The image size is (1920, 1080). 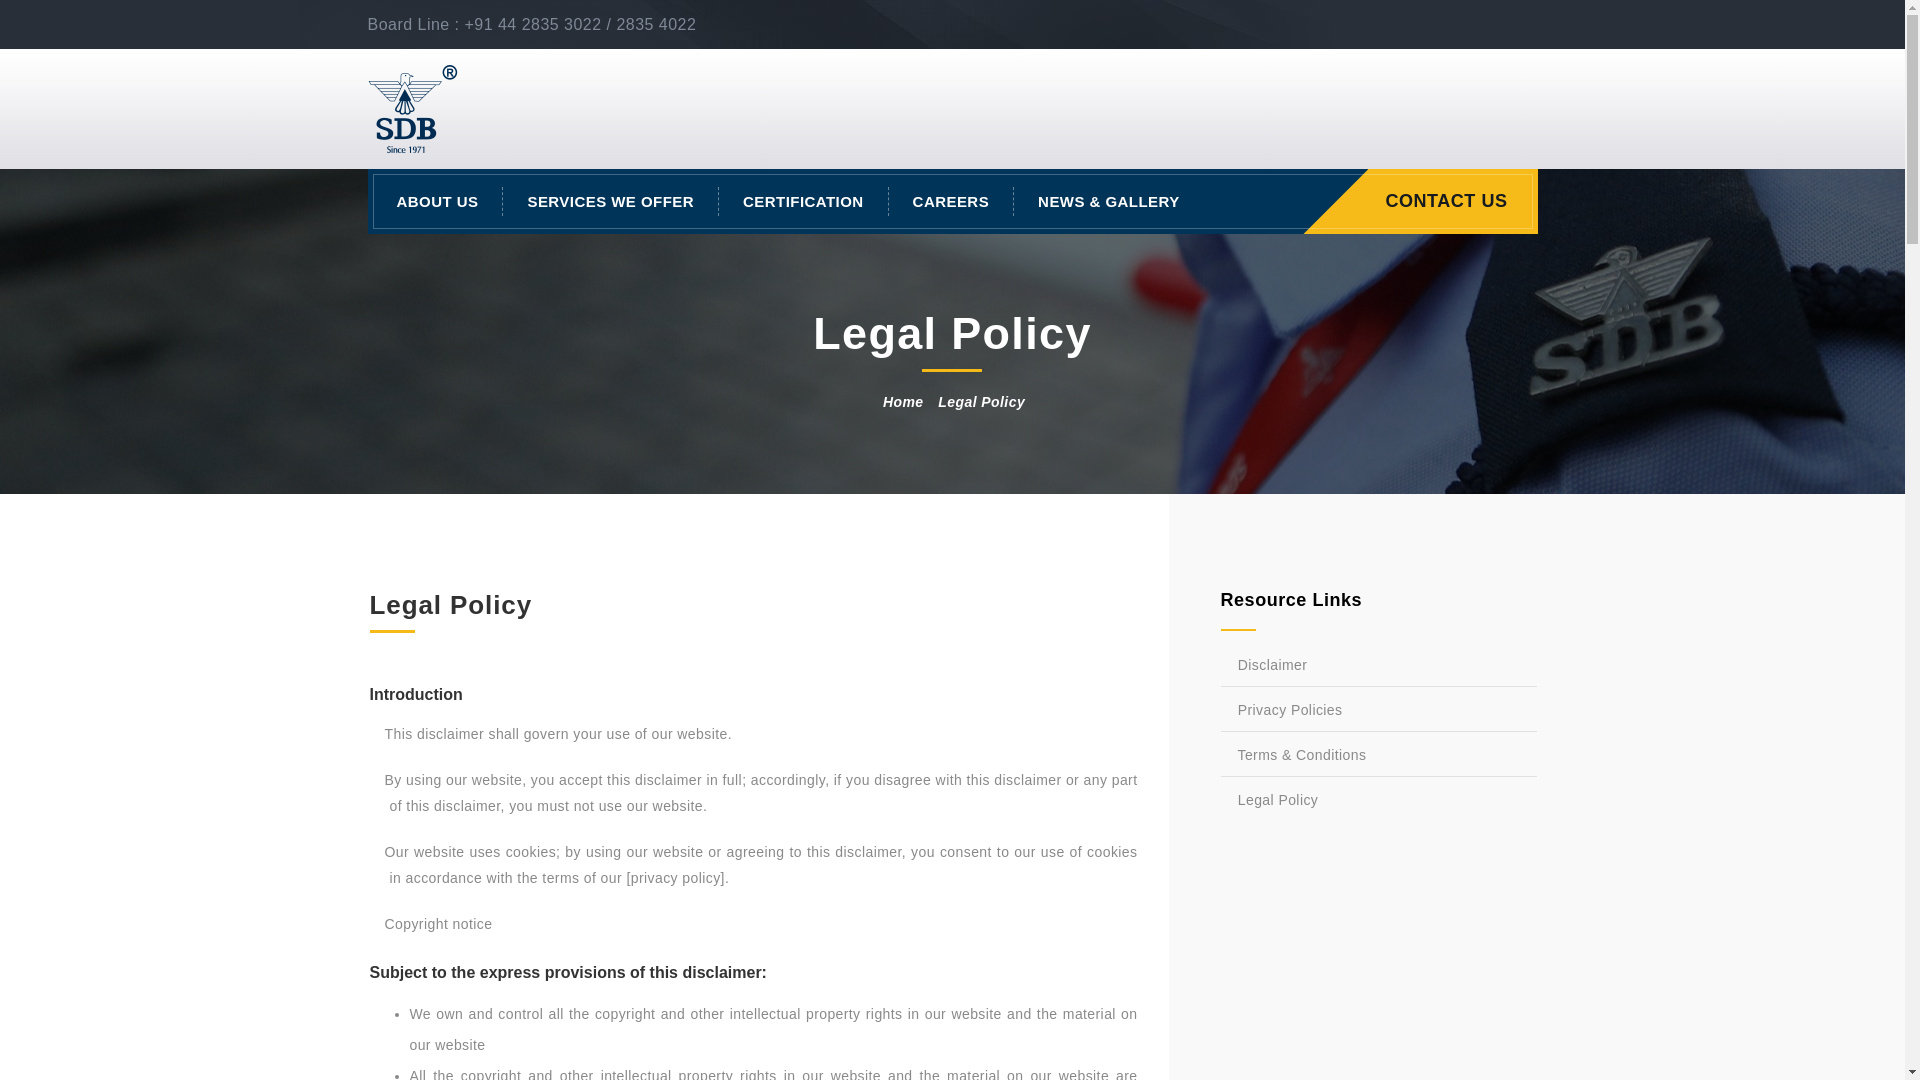 What do you see at coordinates (1378, 711) in the screenshot?
I see `    Privacy Policies` at bounding box center [1378, 711].